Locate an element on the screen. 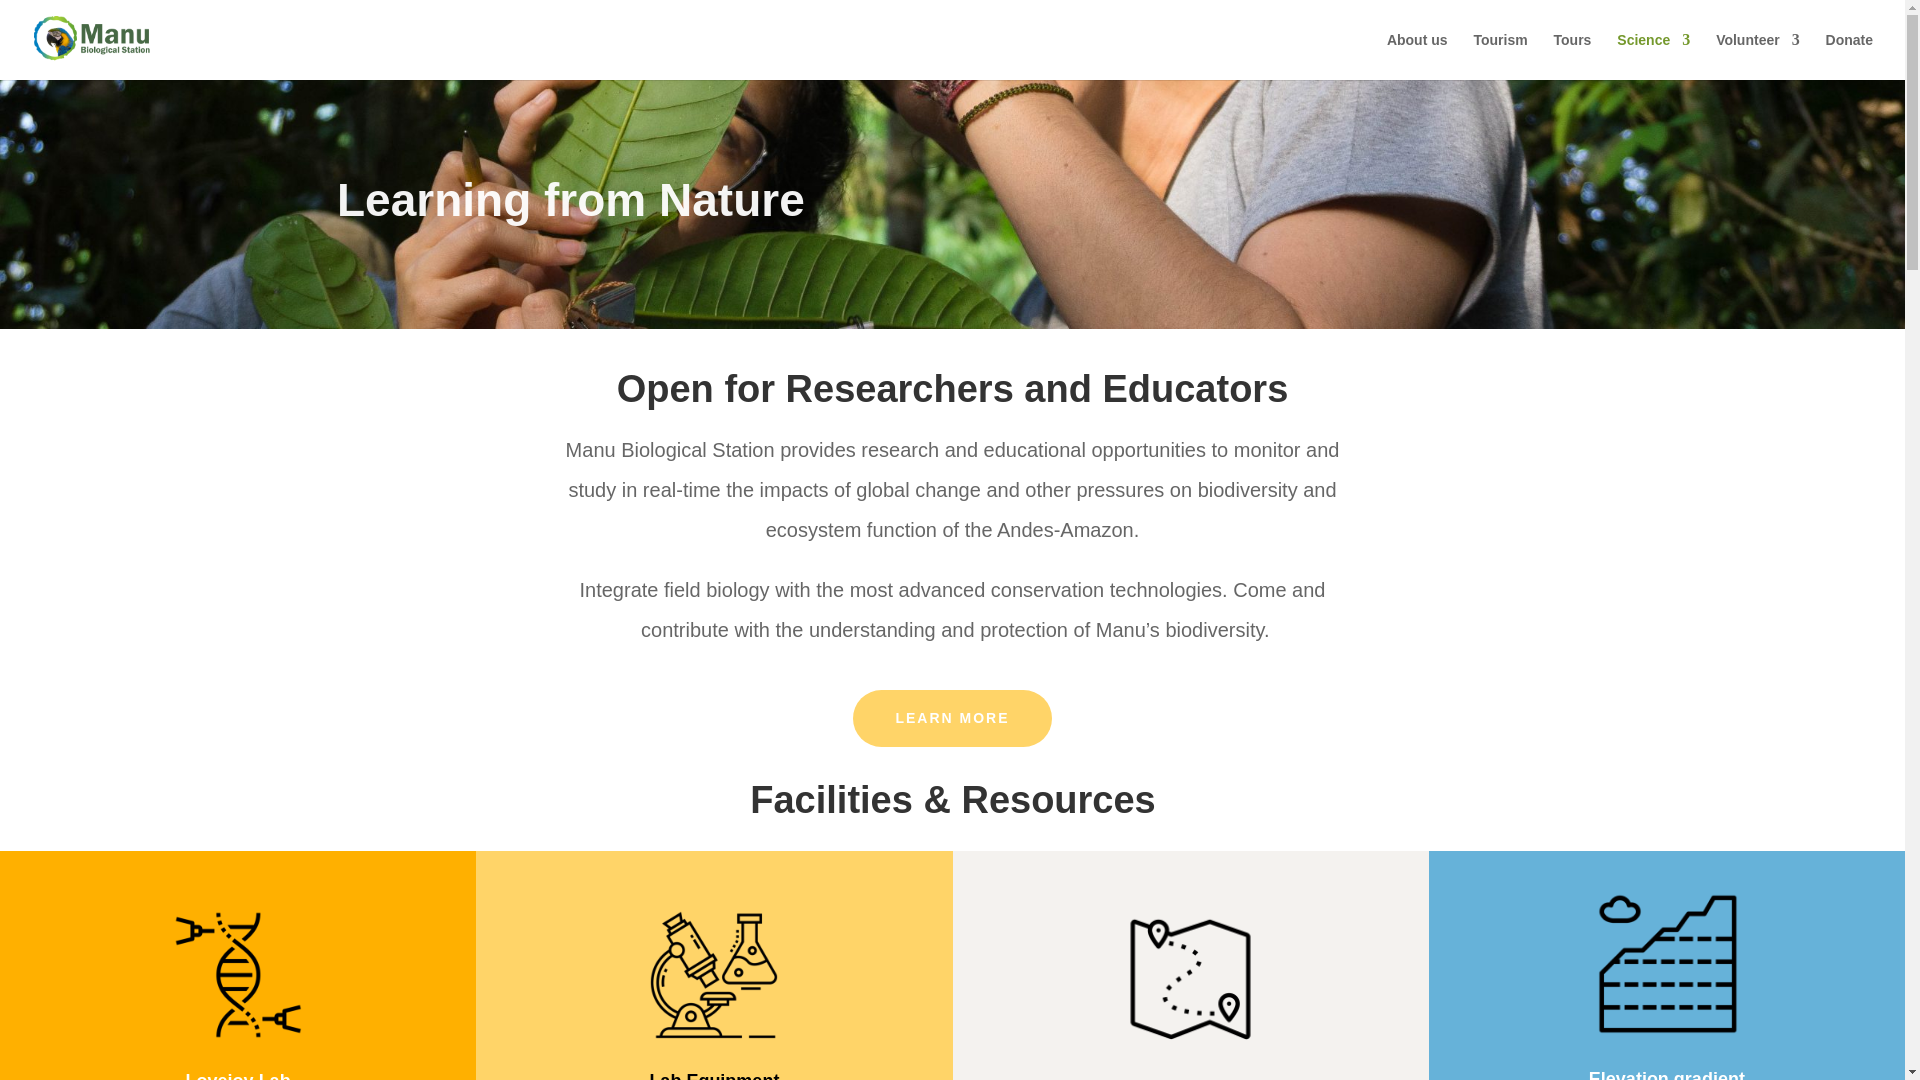 This screenshot has width=1920, height=1080. Donate is located at coordinates (1849, 56).